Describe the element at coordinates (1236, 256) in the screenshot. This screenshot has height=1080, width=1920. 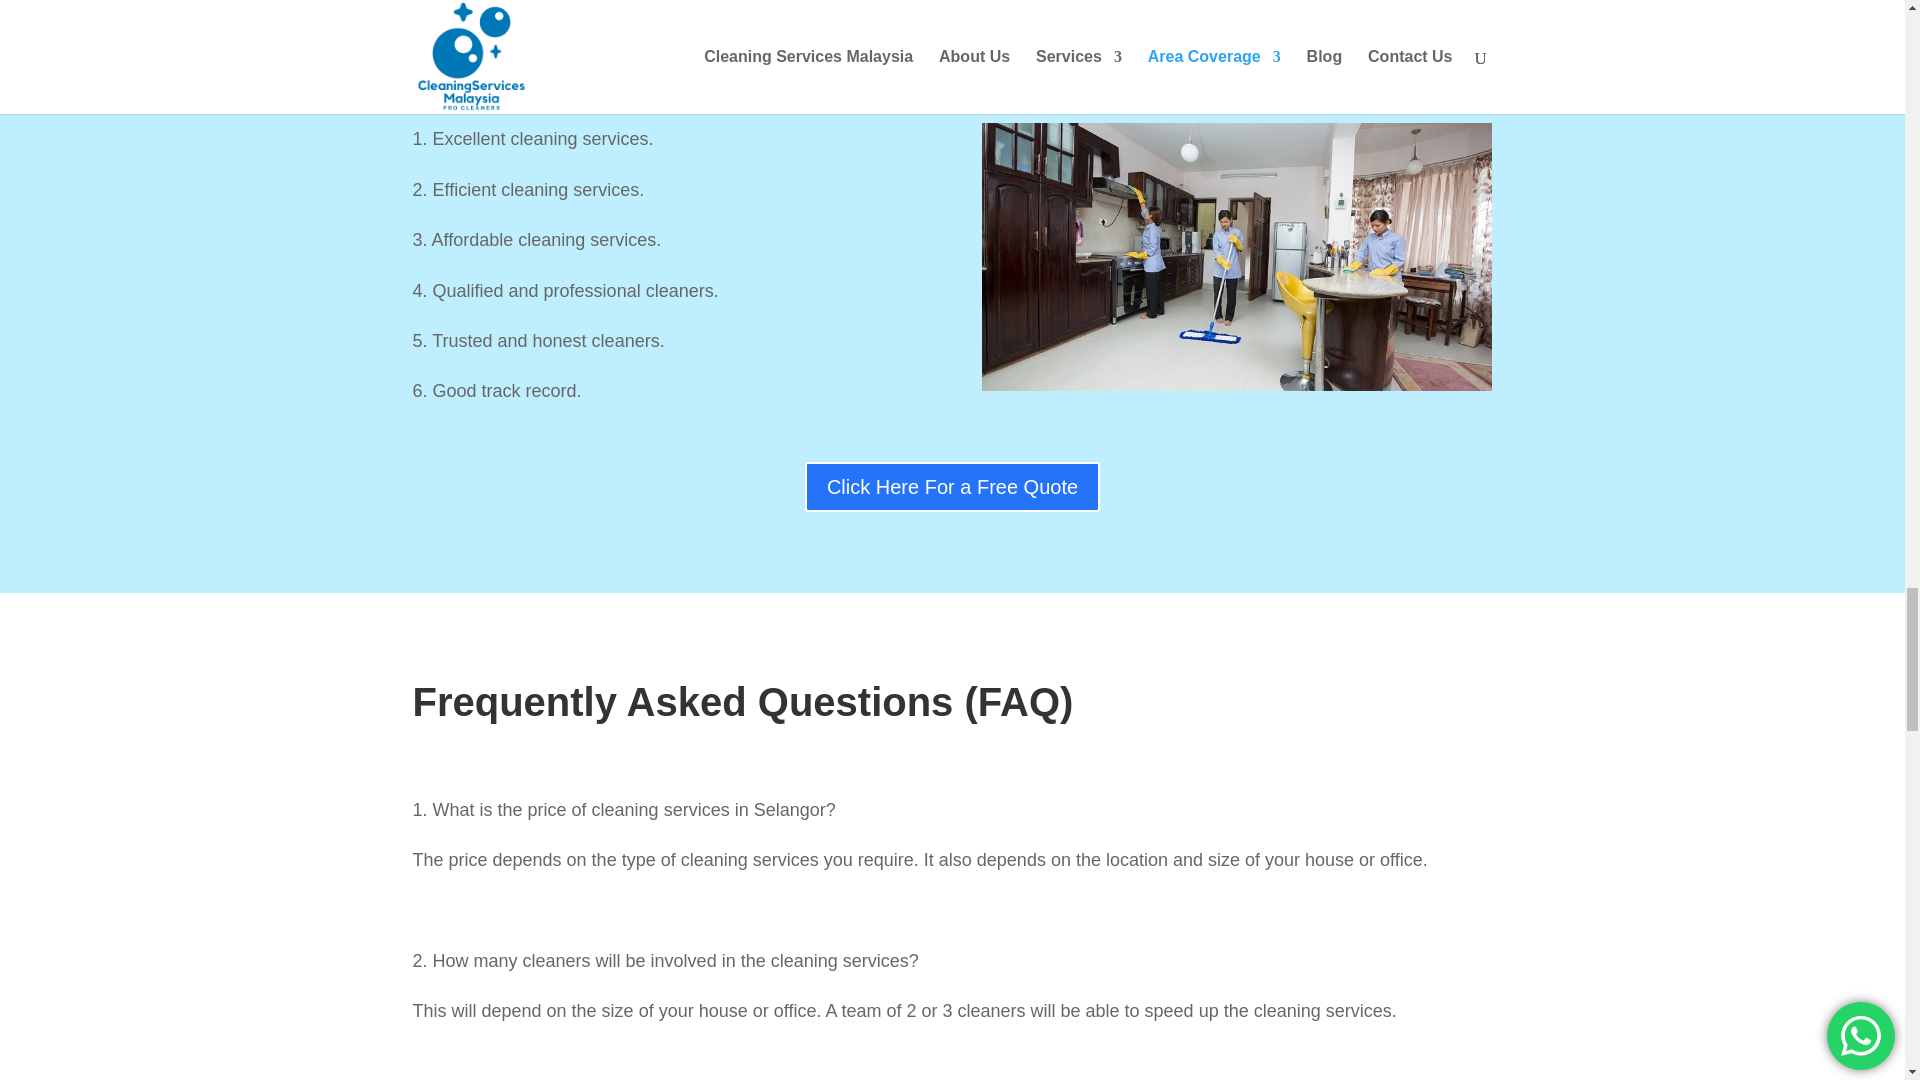
I see `cleaning services selangor` at that location.